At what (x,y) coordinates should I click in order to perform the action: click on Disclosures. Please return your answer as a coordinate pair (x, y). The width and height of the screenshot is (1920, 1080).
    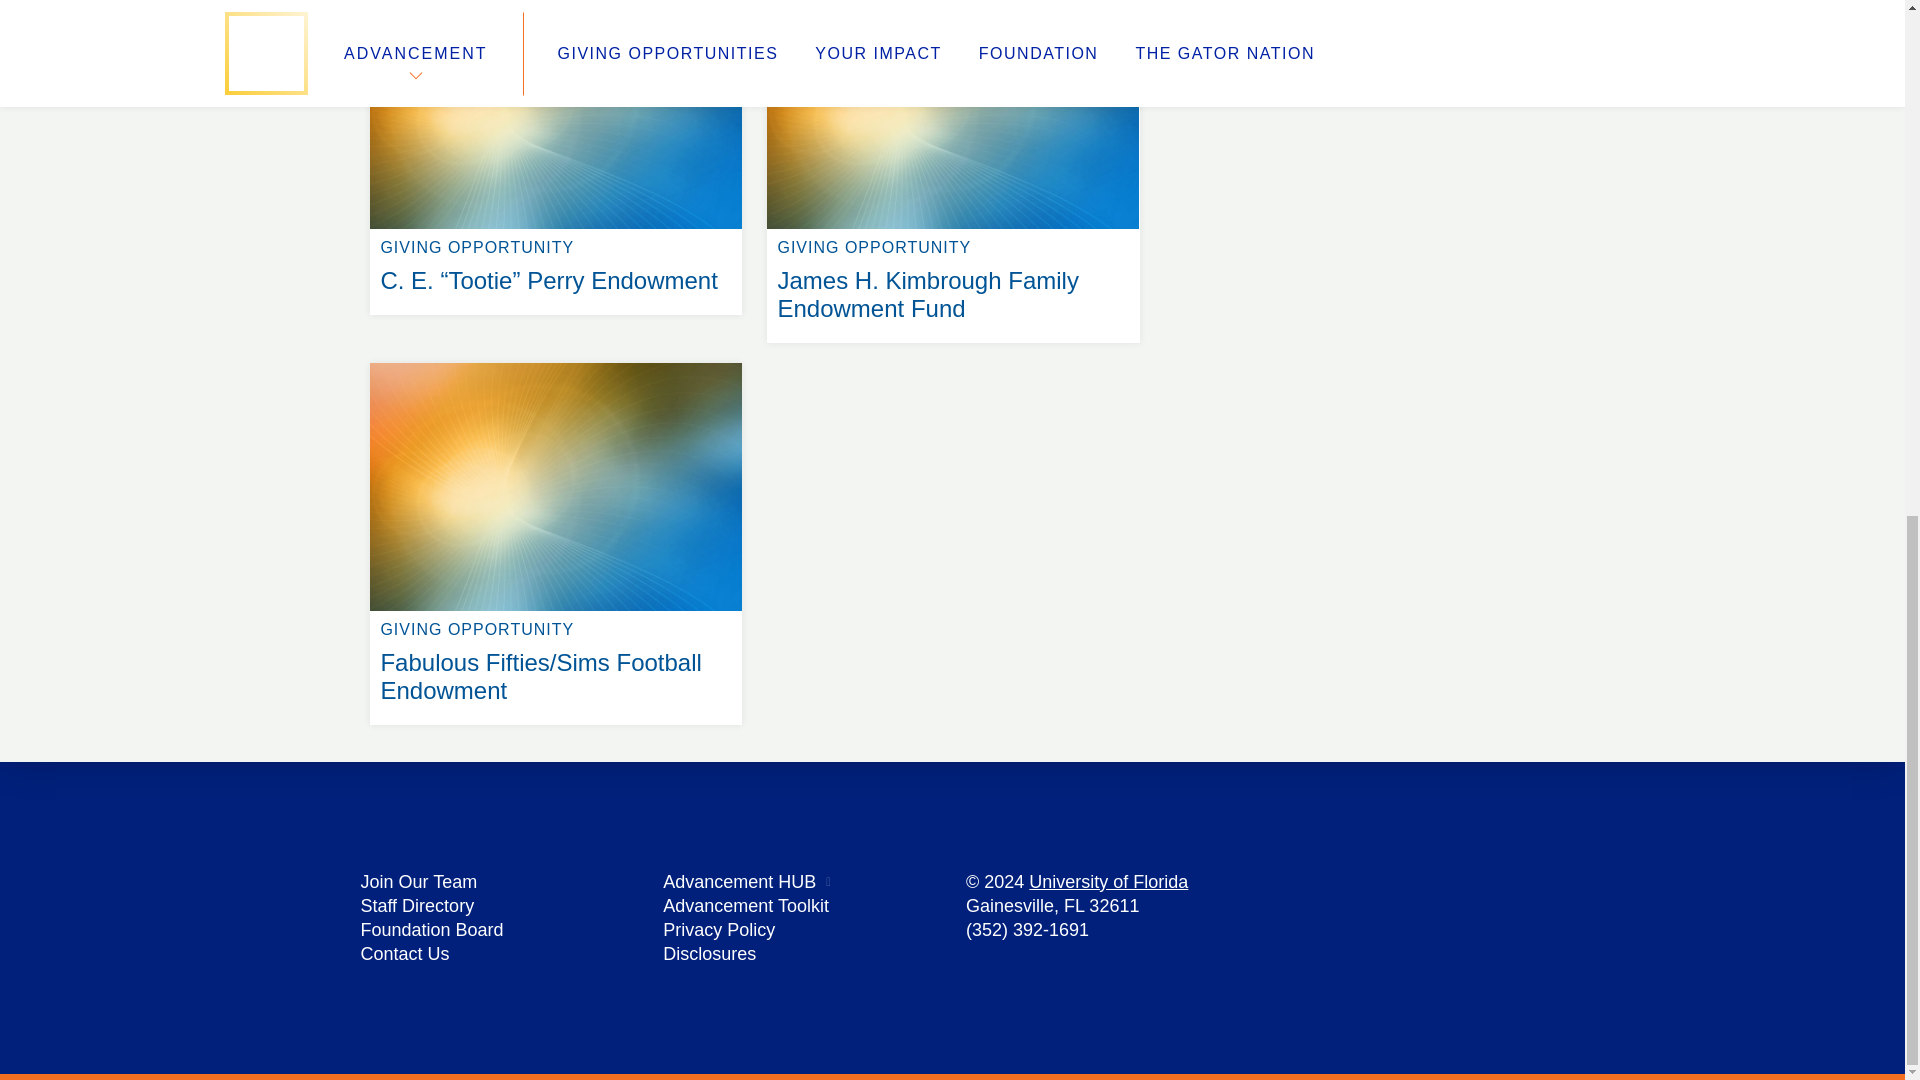
    Looking at the image, I should click on (709, 954).